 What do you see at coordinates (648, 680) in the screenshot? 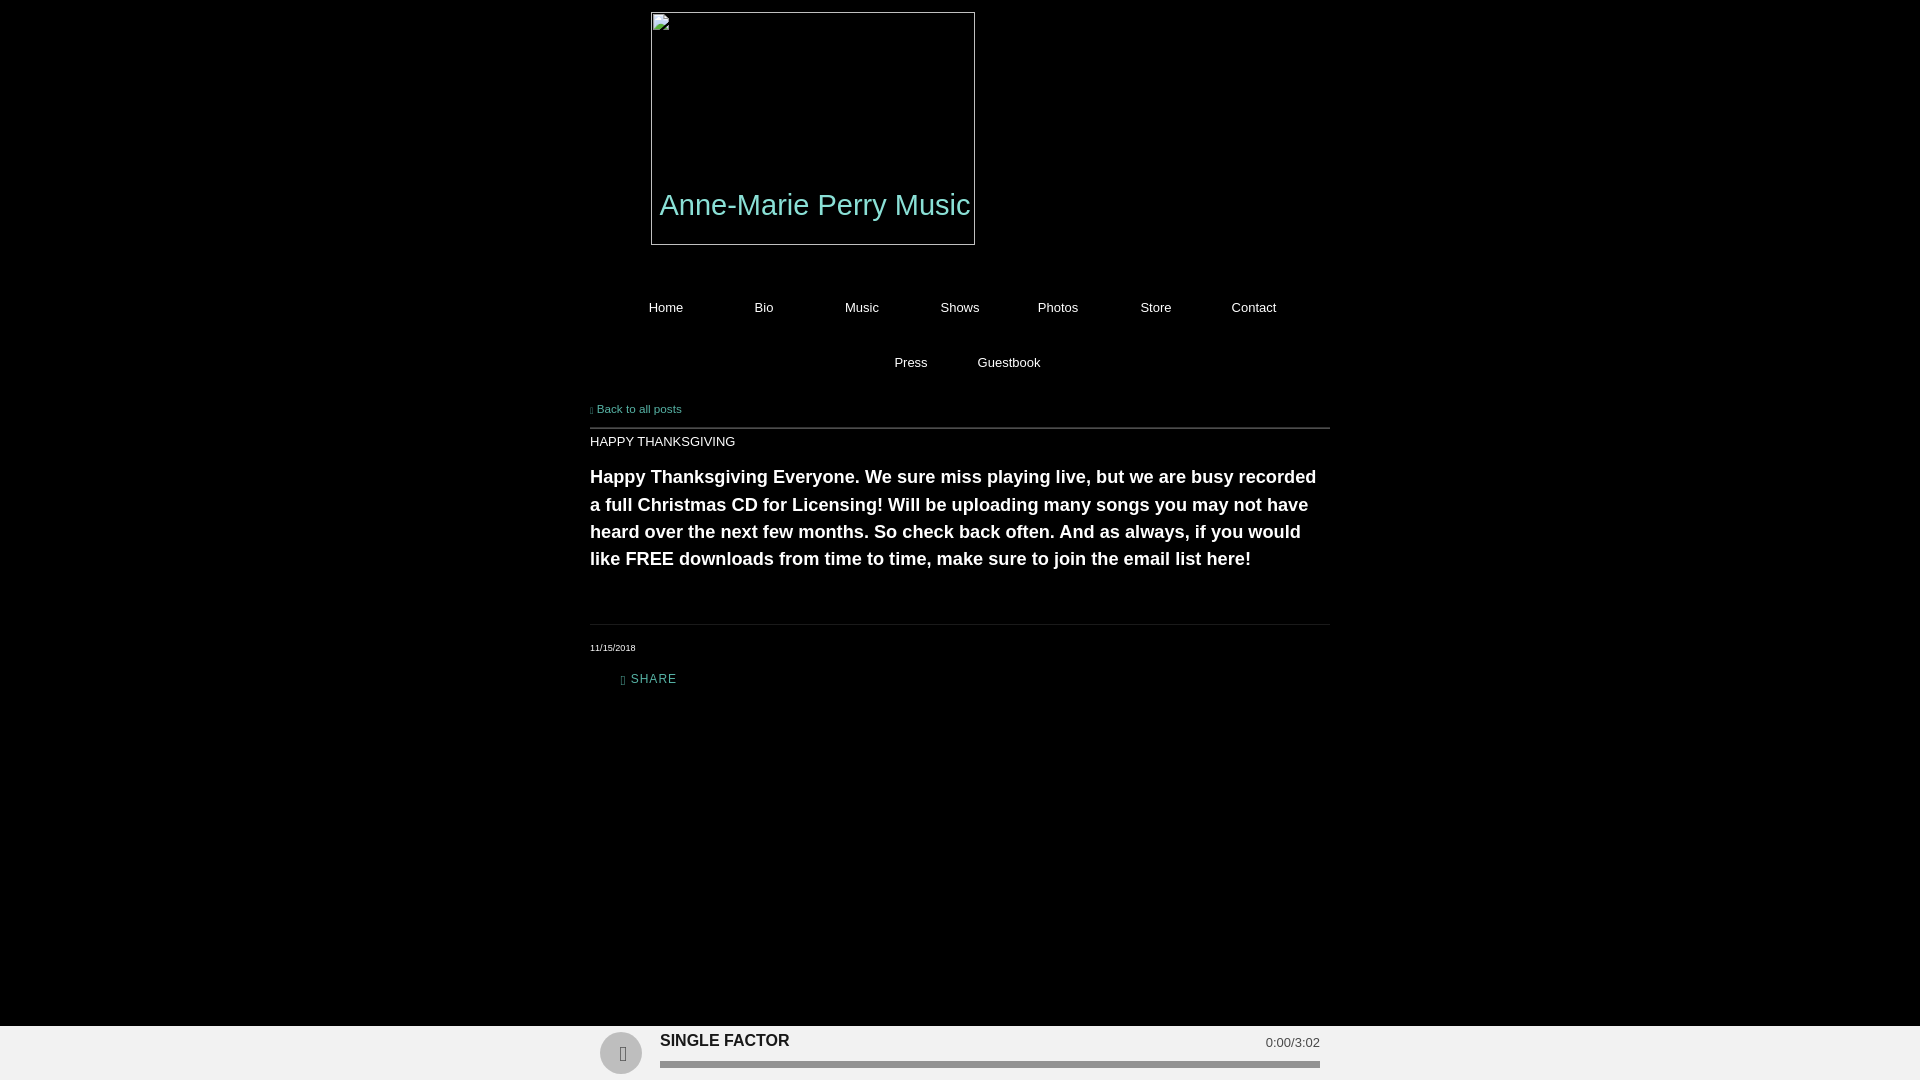
I see `Share Happy Thanksgiving` at bounding box center [648, 680].